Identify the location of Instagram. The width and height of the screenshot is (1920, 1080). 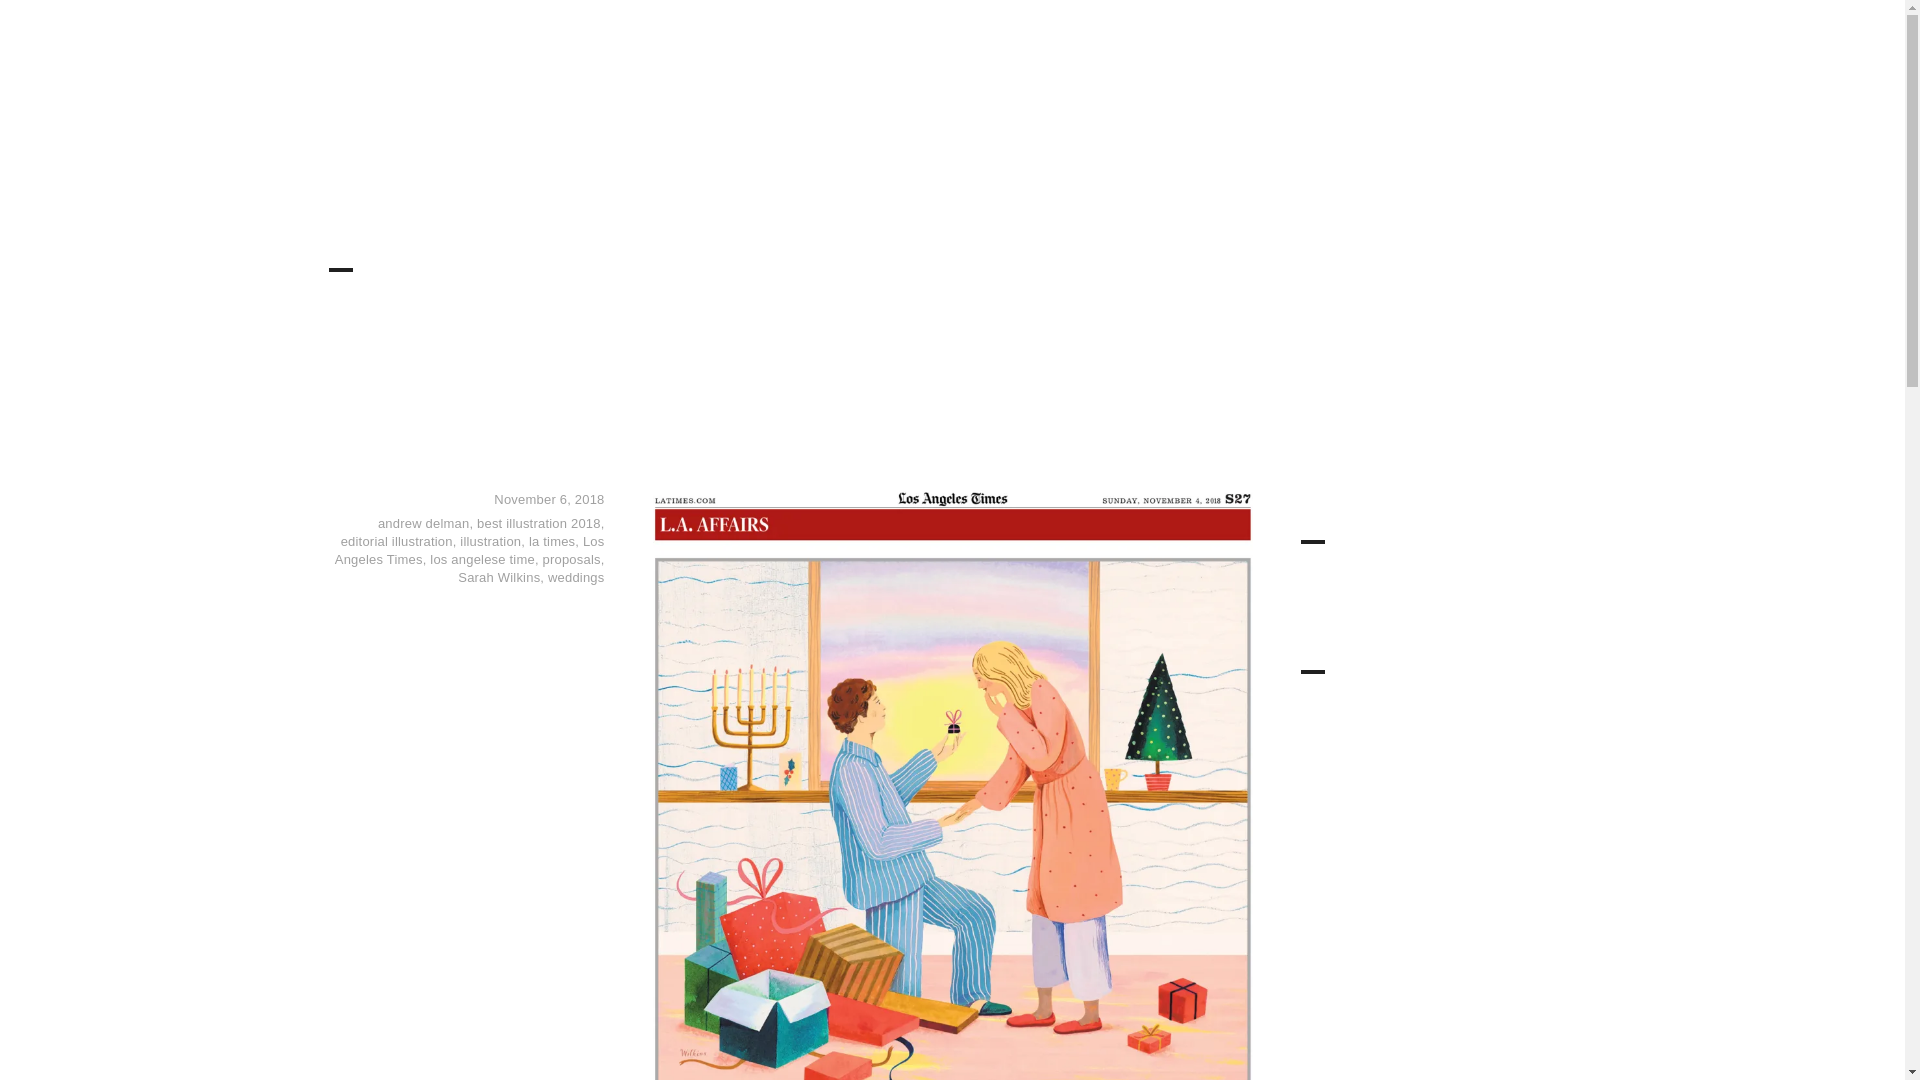
(1540, 50).